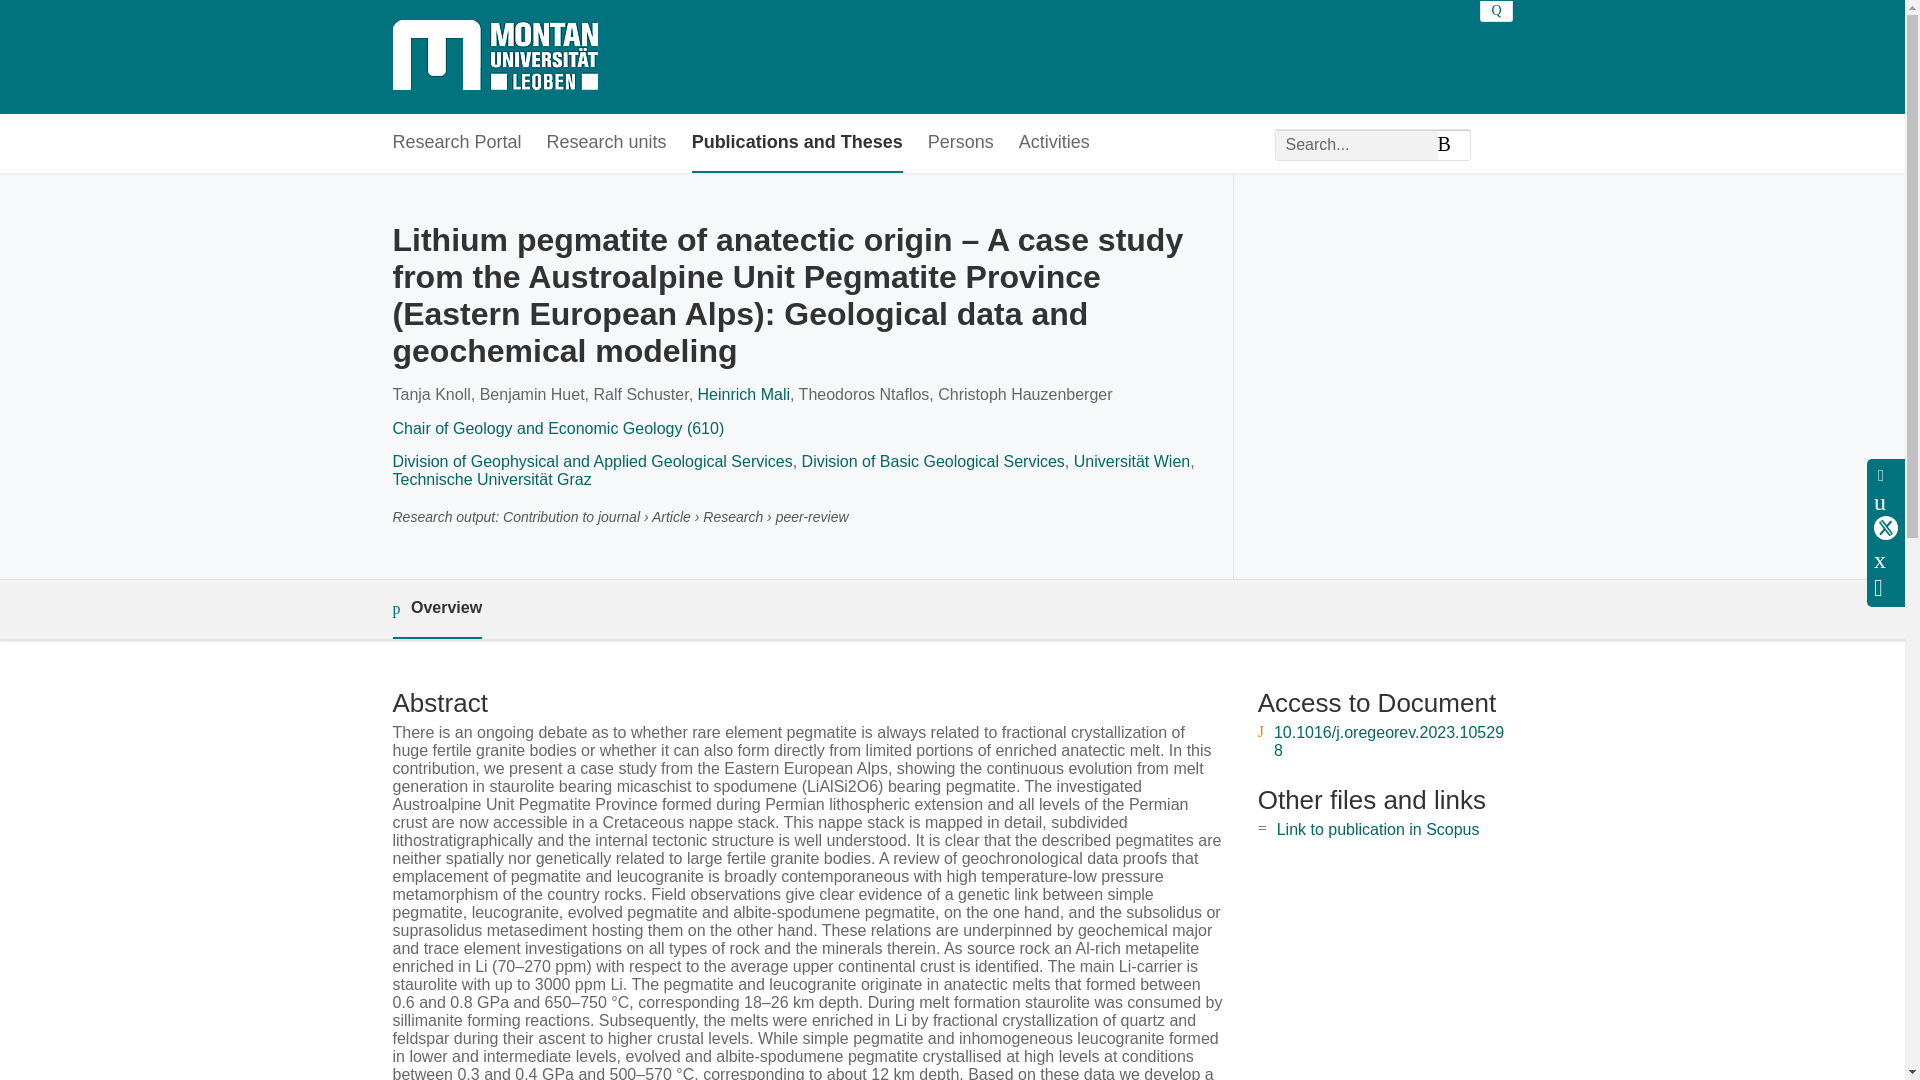 The height and width of the screenshot is (1080, 1920). I want to click on Persons, so click(960, 143).